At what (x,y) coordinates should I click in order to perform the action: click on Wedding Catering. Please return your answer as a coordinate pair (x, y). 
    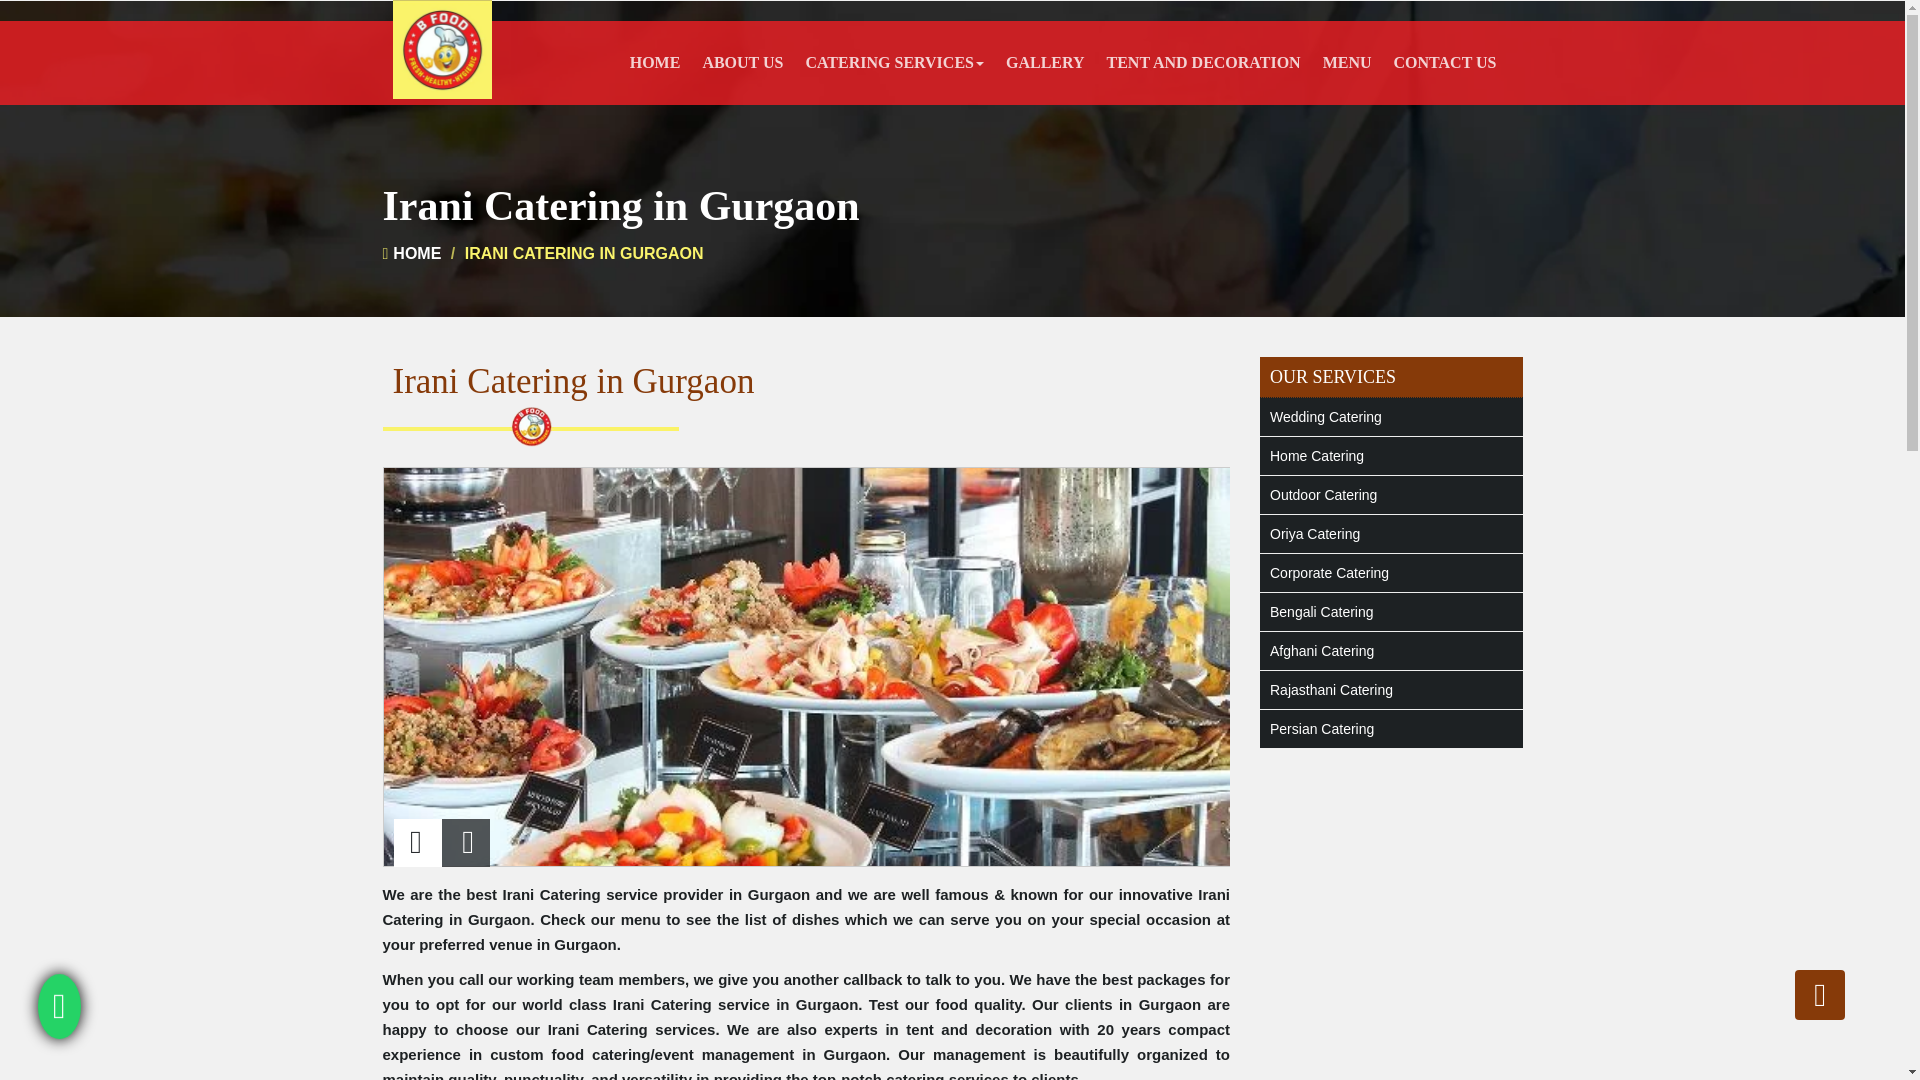
    Looking at the image, I should click on (1390, 417).